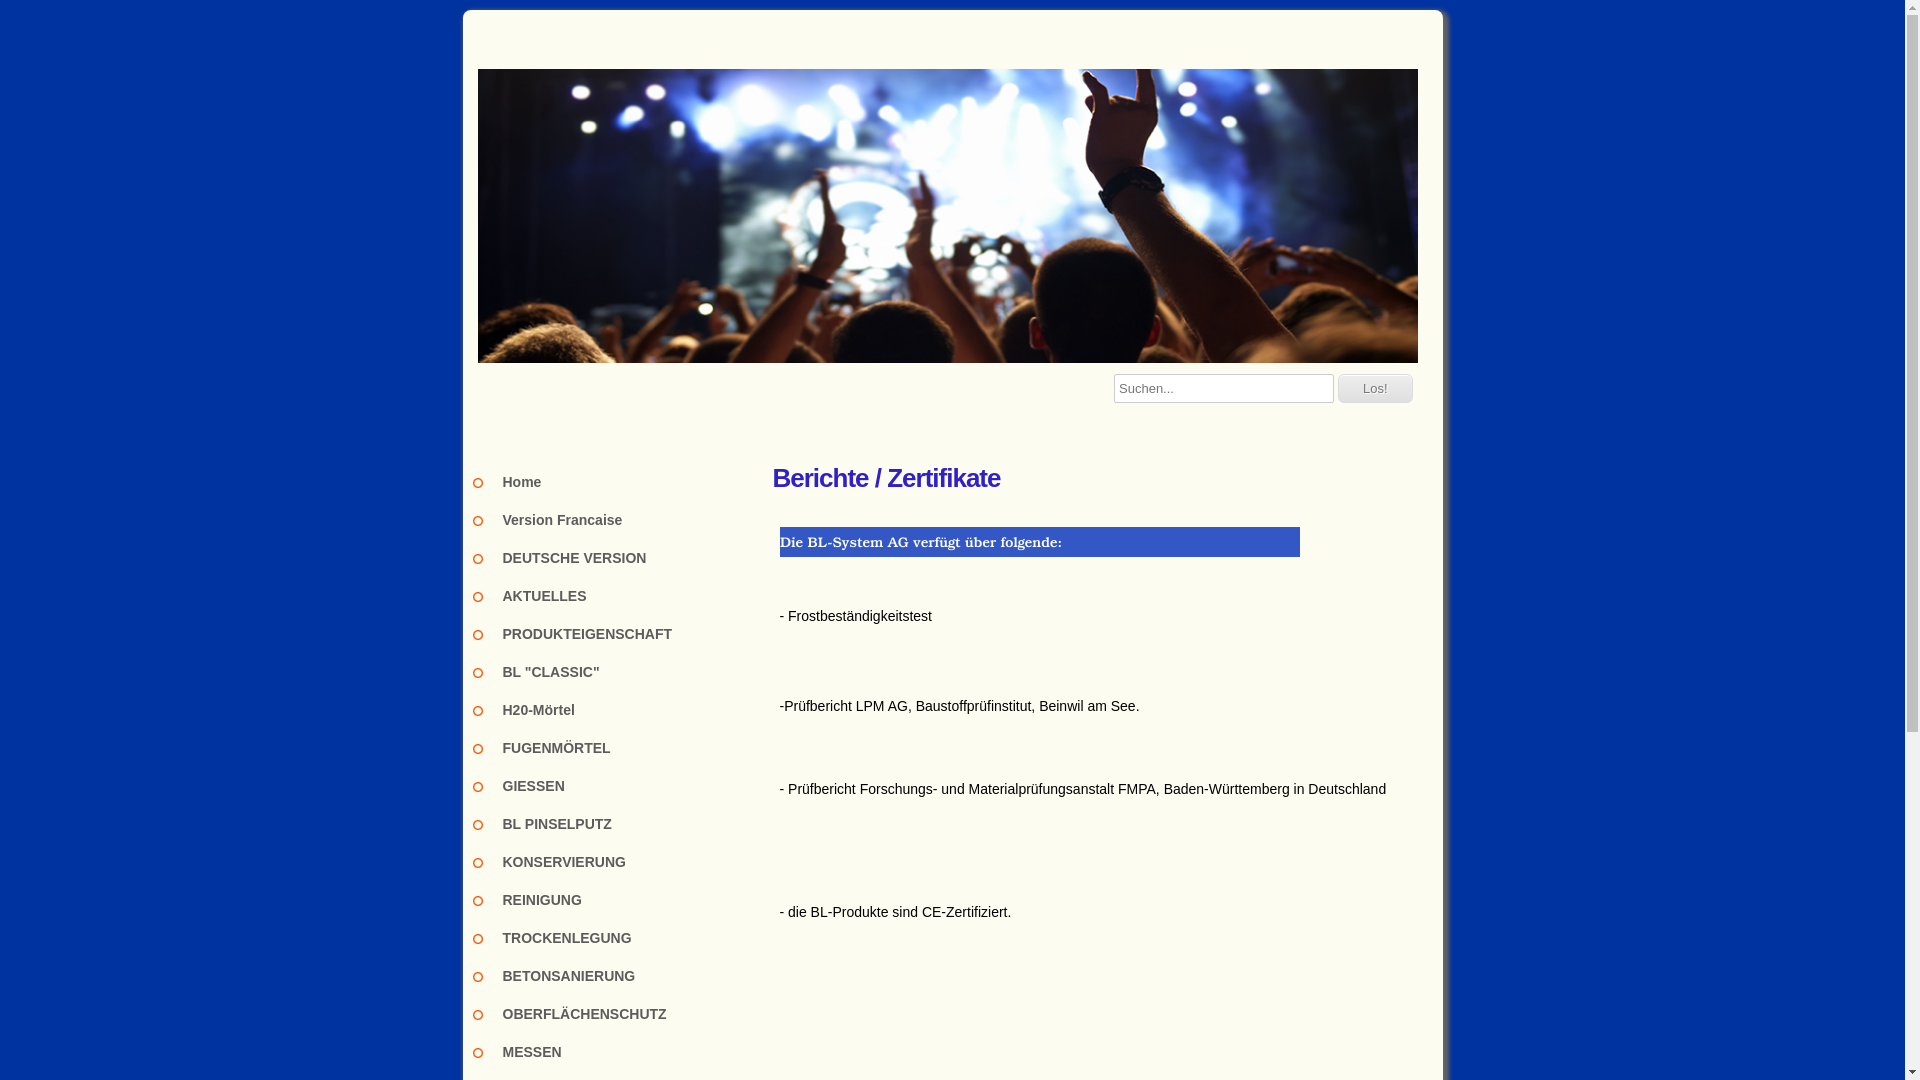  Describe the element at coordinates (622, 558) in the screenshot. I see `DEUTSCHE VERSION` at that location.